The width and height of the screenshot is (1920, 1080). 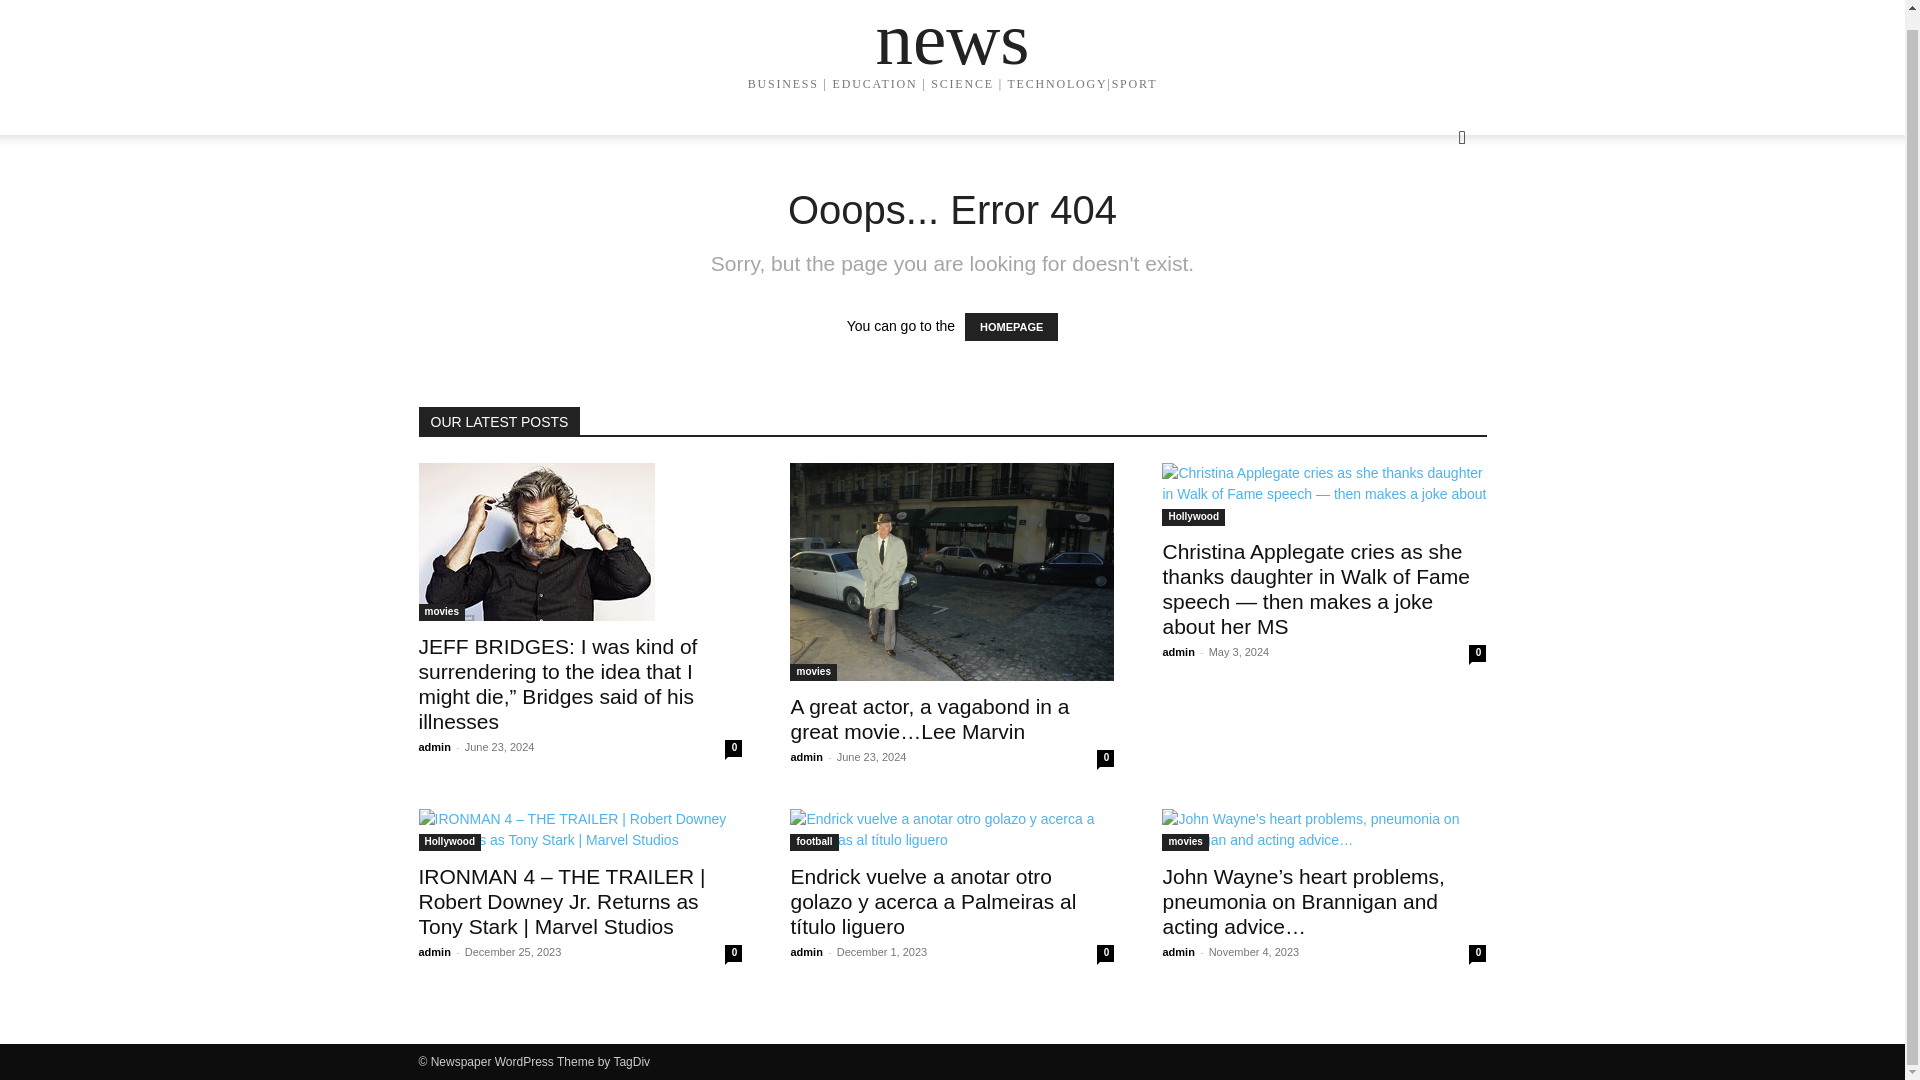 I want to click on Hollywood, so click(x=450, y=842).